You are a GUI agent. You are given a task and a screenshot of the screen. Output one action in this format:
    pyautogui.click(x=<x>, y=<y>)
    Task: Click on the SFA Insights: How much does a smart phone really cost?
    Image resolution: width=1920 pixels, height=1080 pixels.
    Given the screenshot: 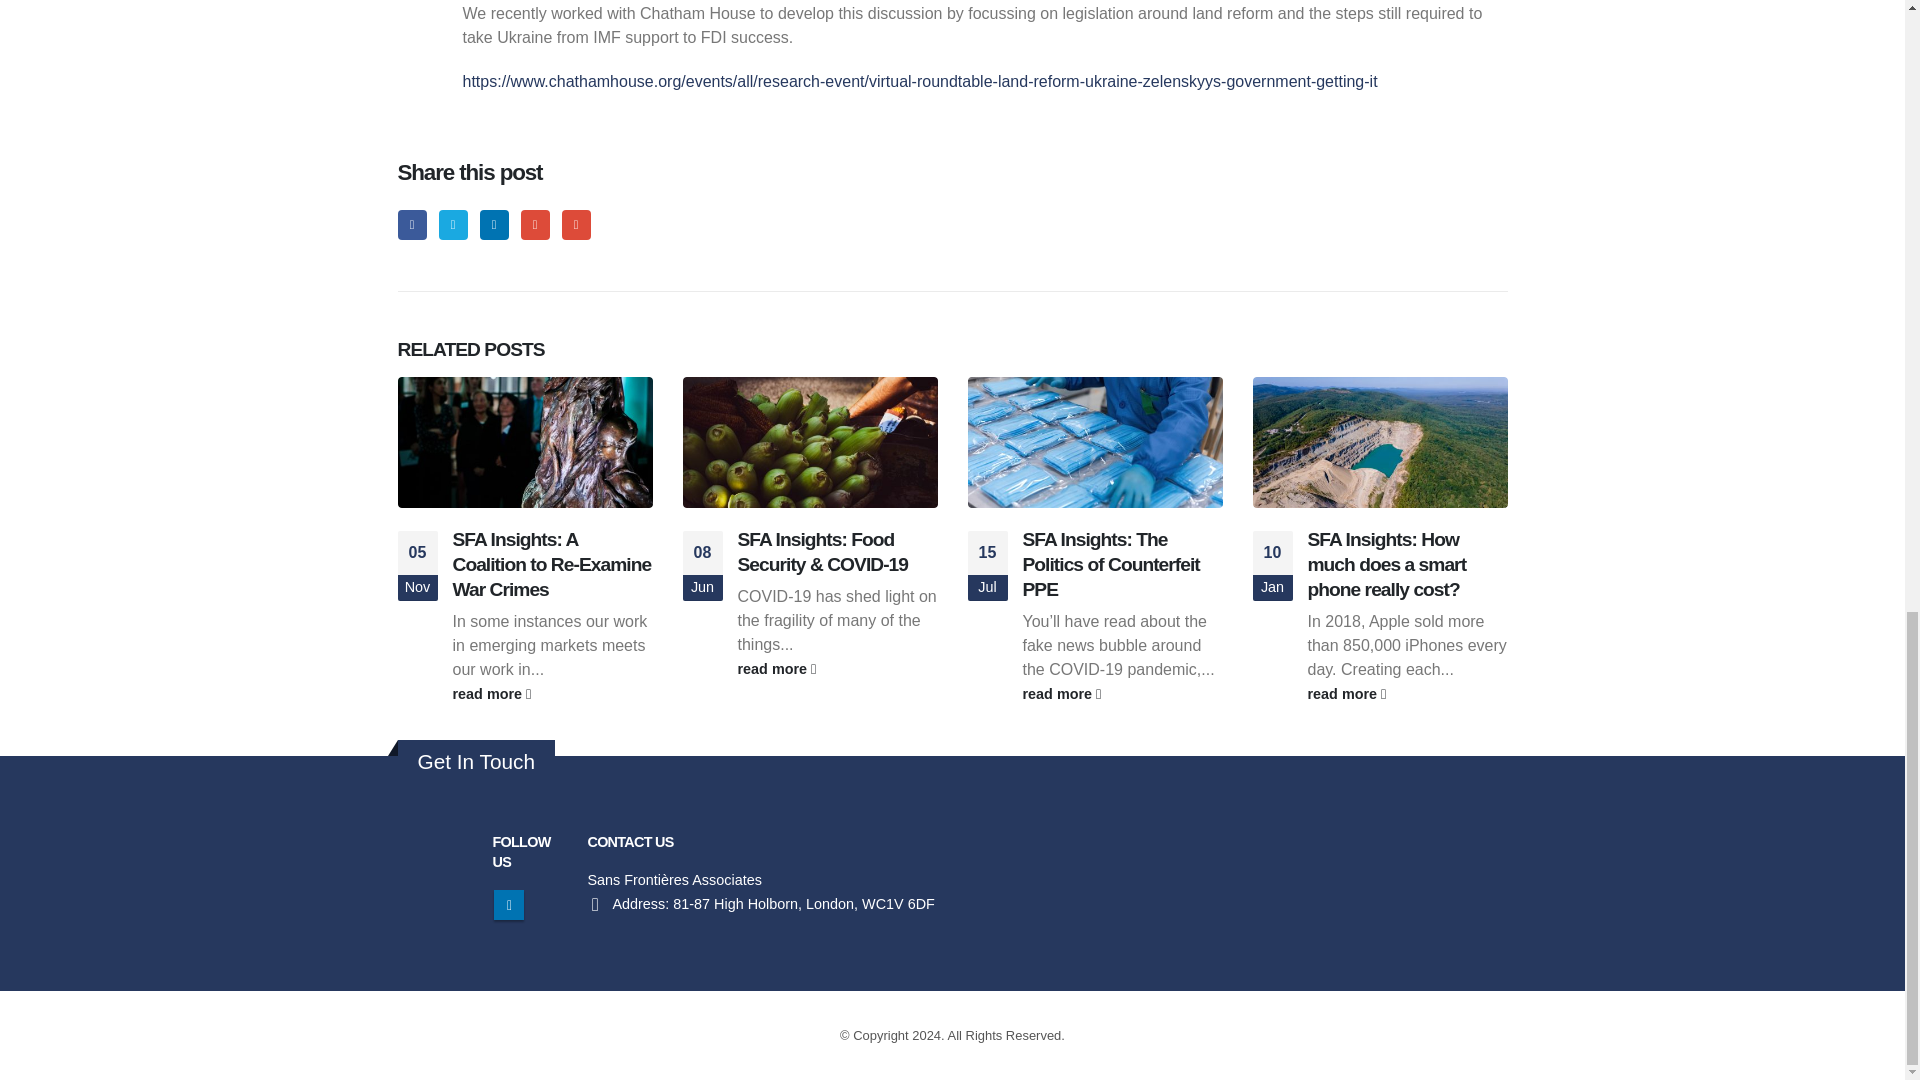 What is the action you would take?
    pyautogui.click(x=1386, y=564)
    